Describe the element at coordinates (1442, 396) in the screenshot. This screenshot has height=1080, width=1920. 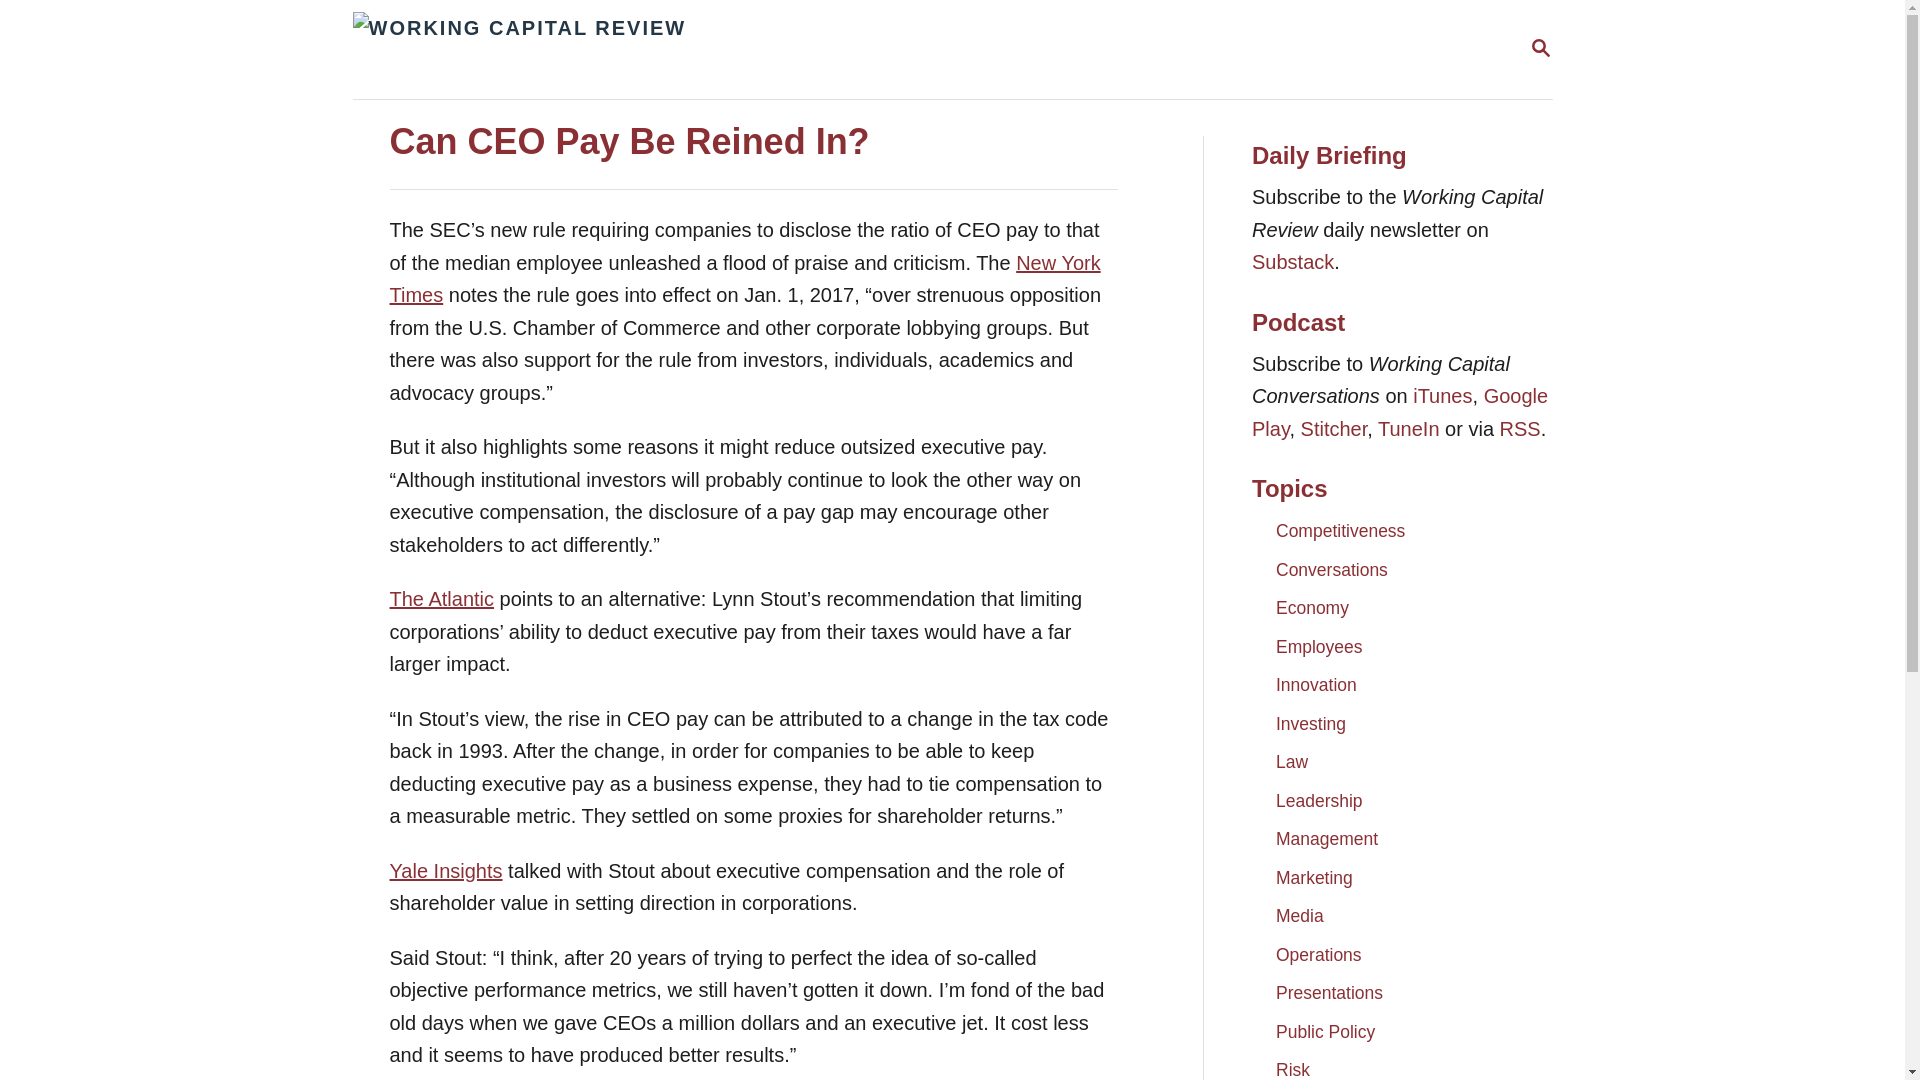
I see `iTunes` at that location.